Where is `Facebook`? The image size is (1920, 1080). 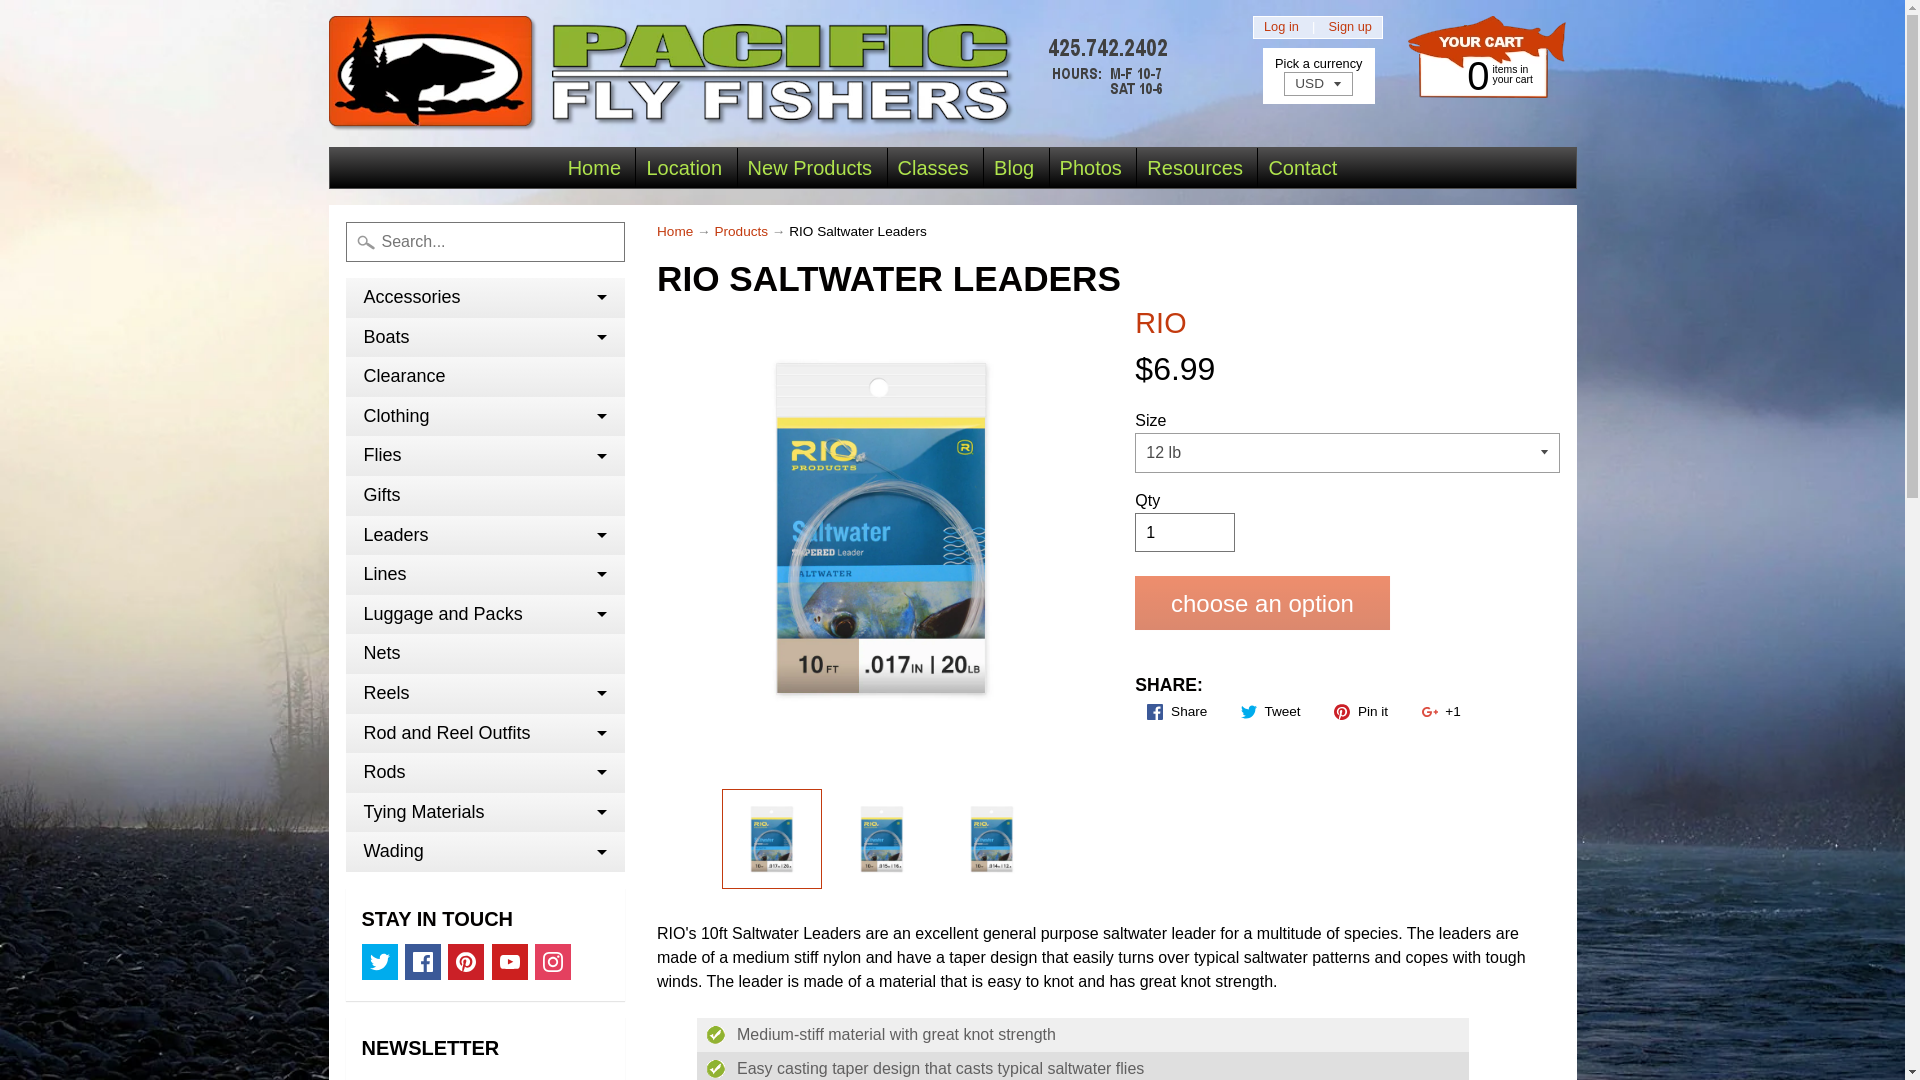 Facebook is located at coordinates (881, 838).